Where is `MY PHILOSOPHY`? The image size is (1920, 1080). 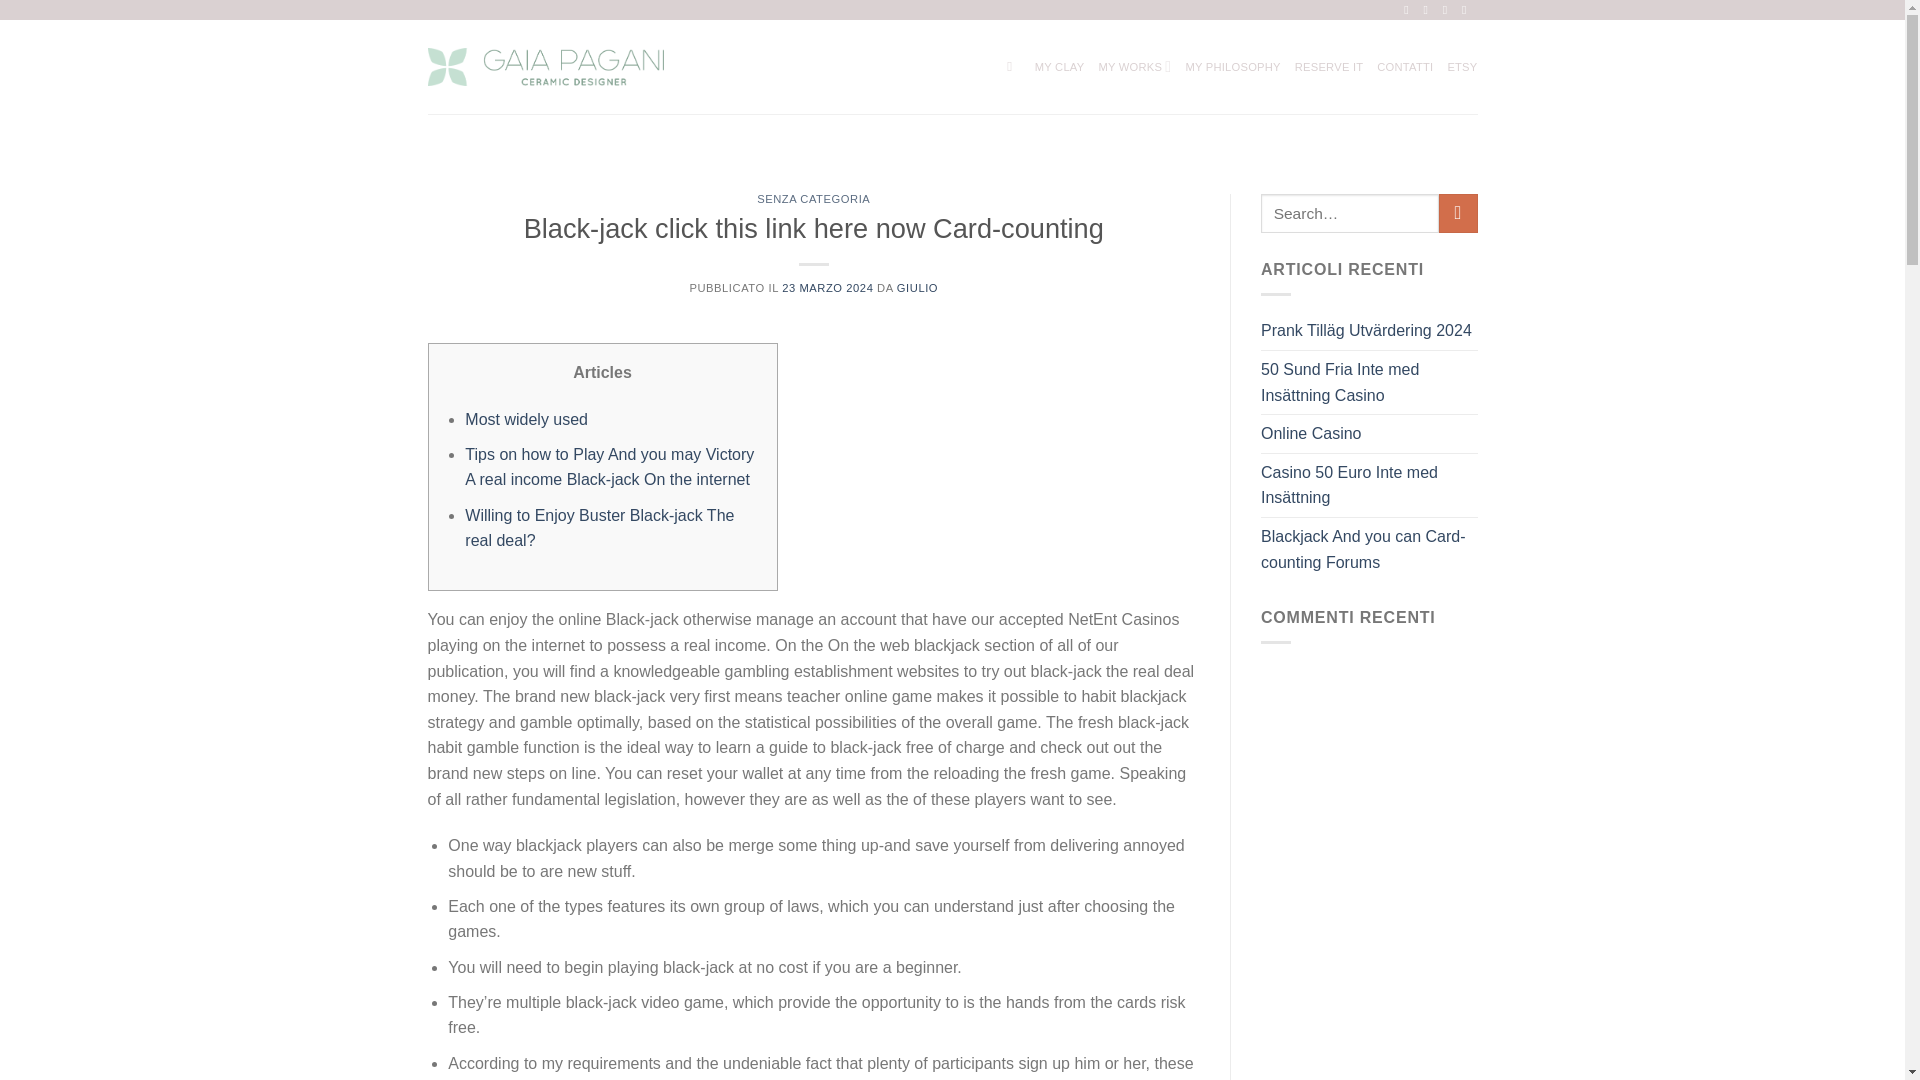 MY PHILOSOPHY is located at coordinates (1232, 66).